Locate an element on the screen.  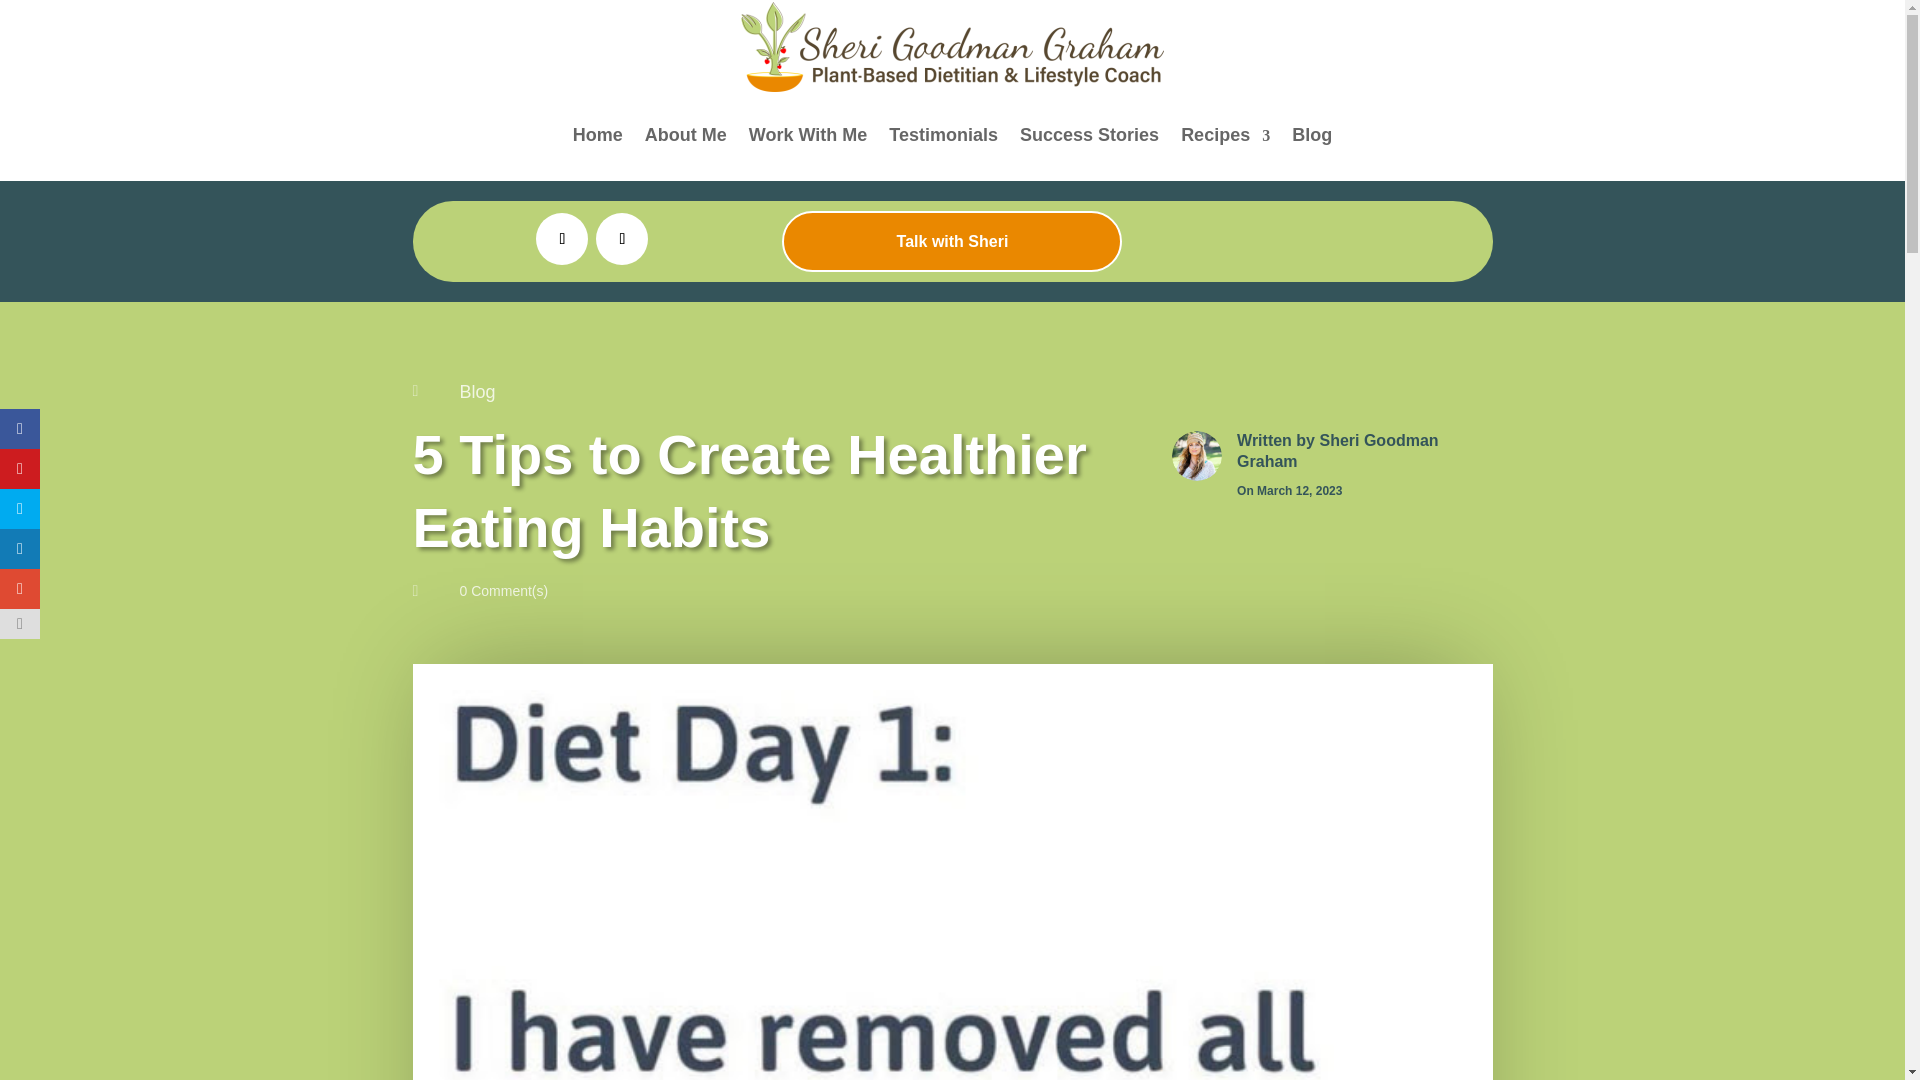
Recipes is located at coordinates (1224, 135).